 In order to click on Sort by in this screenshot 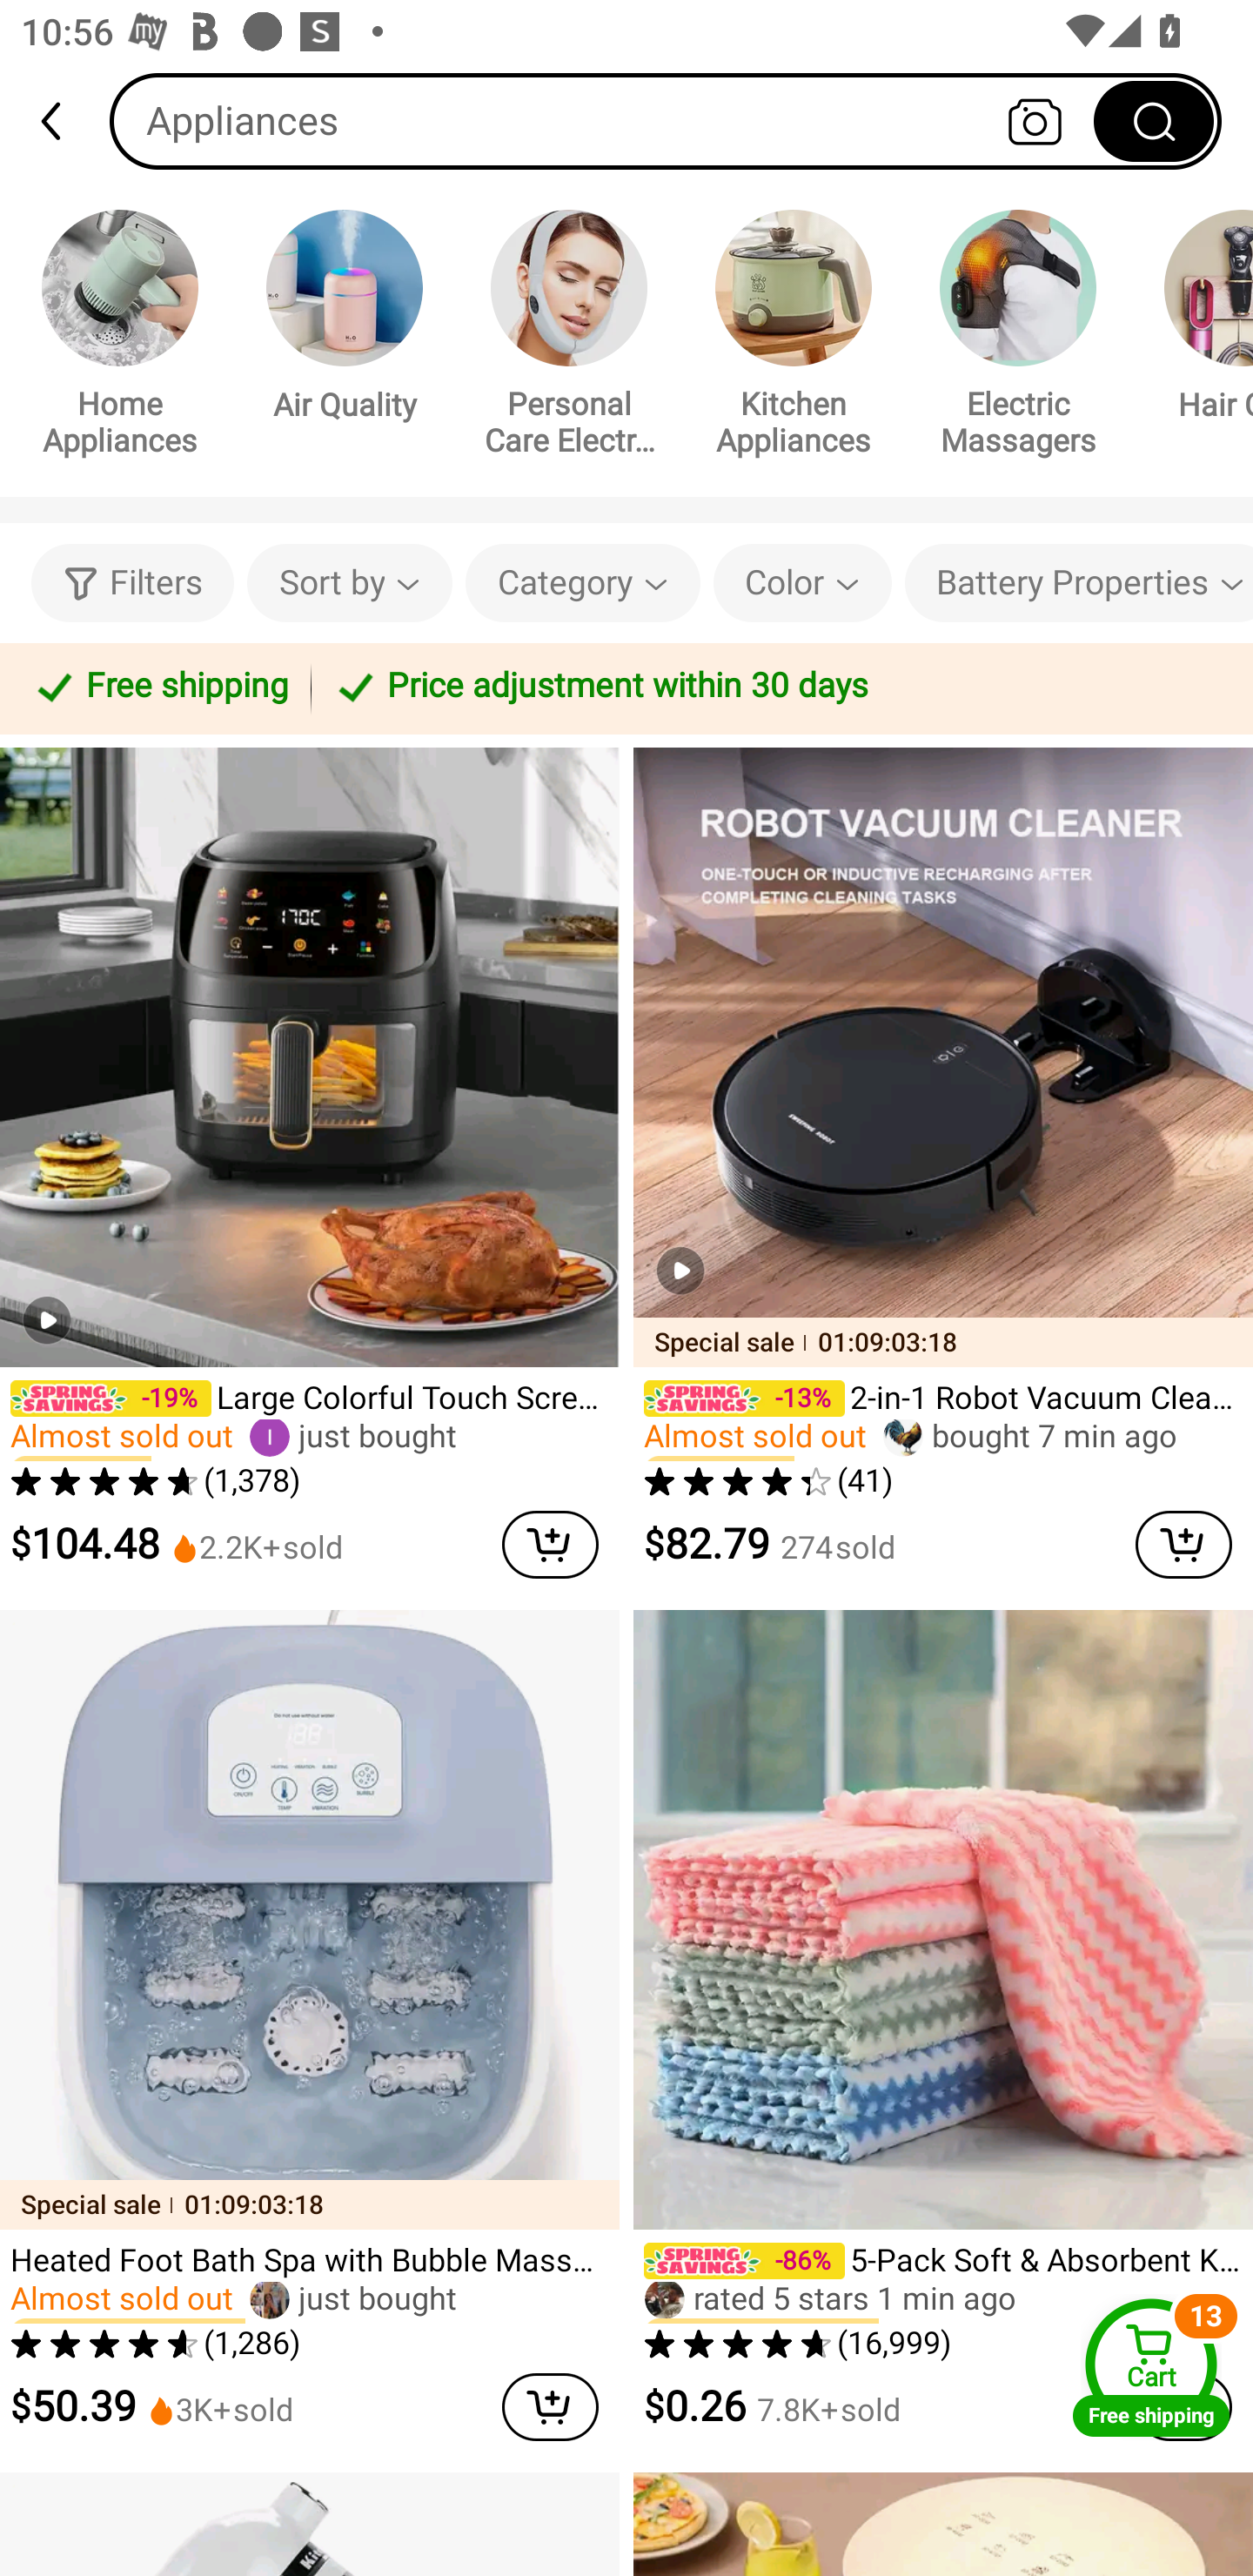, I will do `click(349, 583)`.